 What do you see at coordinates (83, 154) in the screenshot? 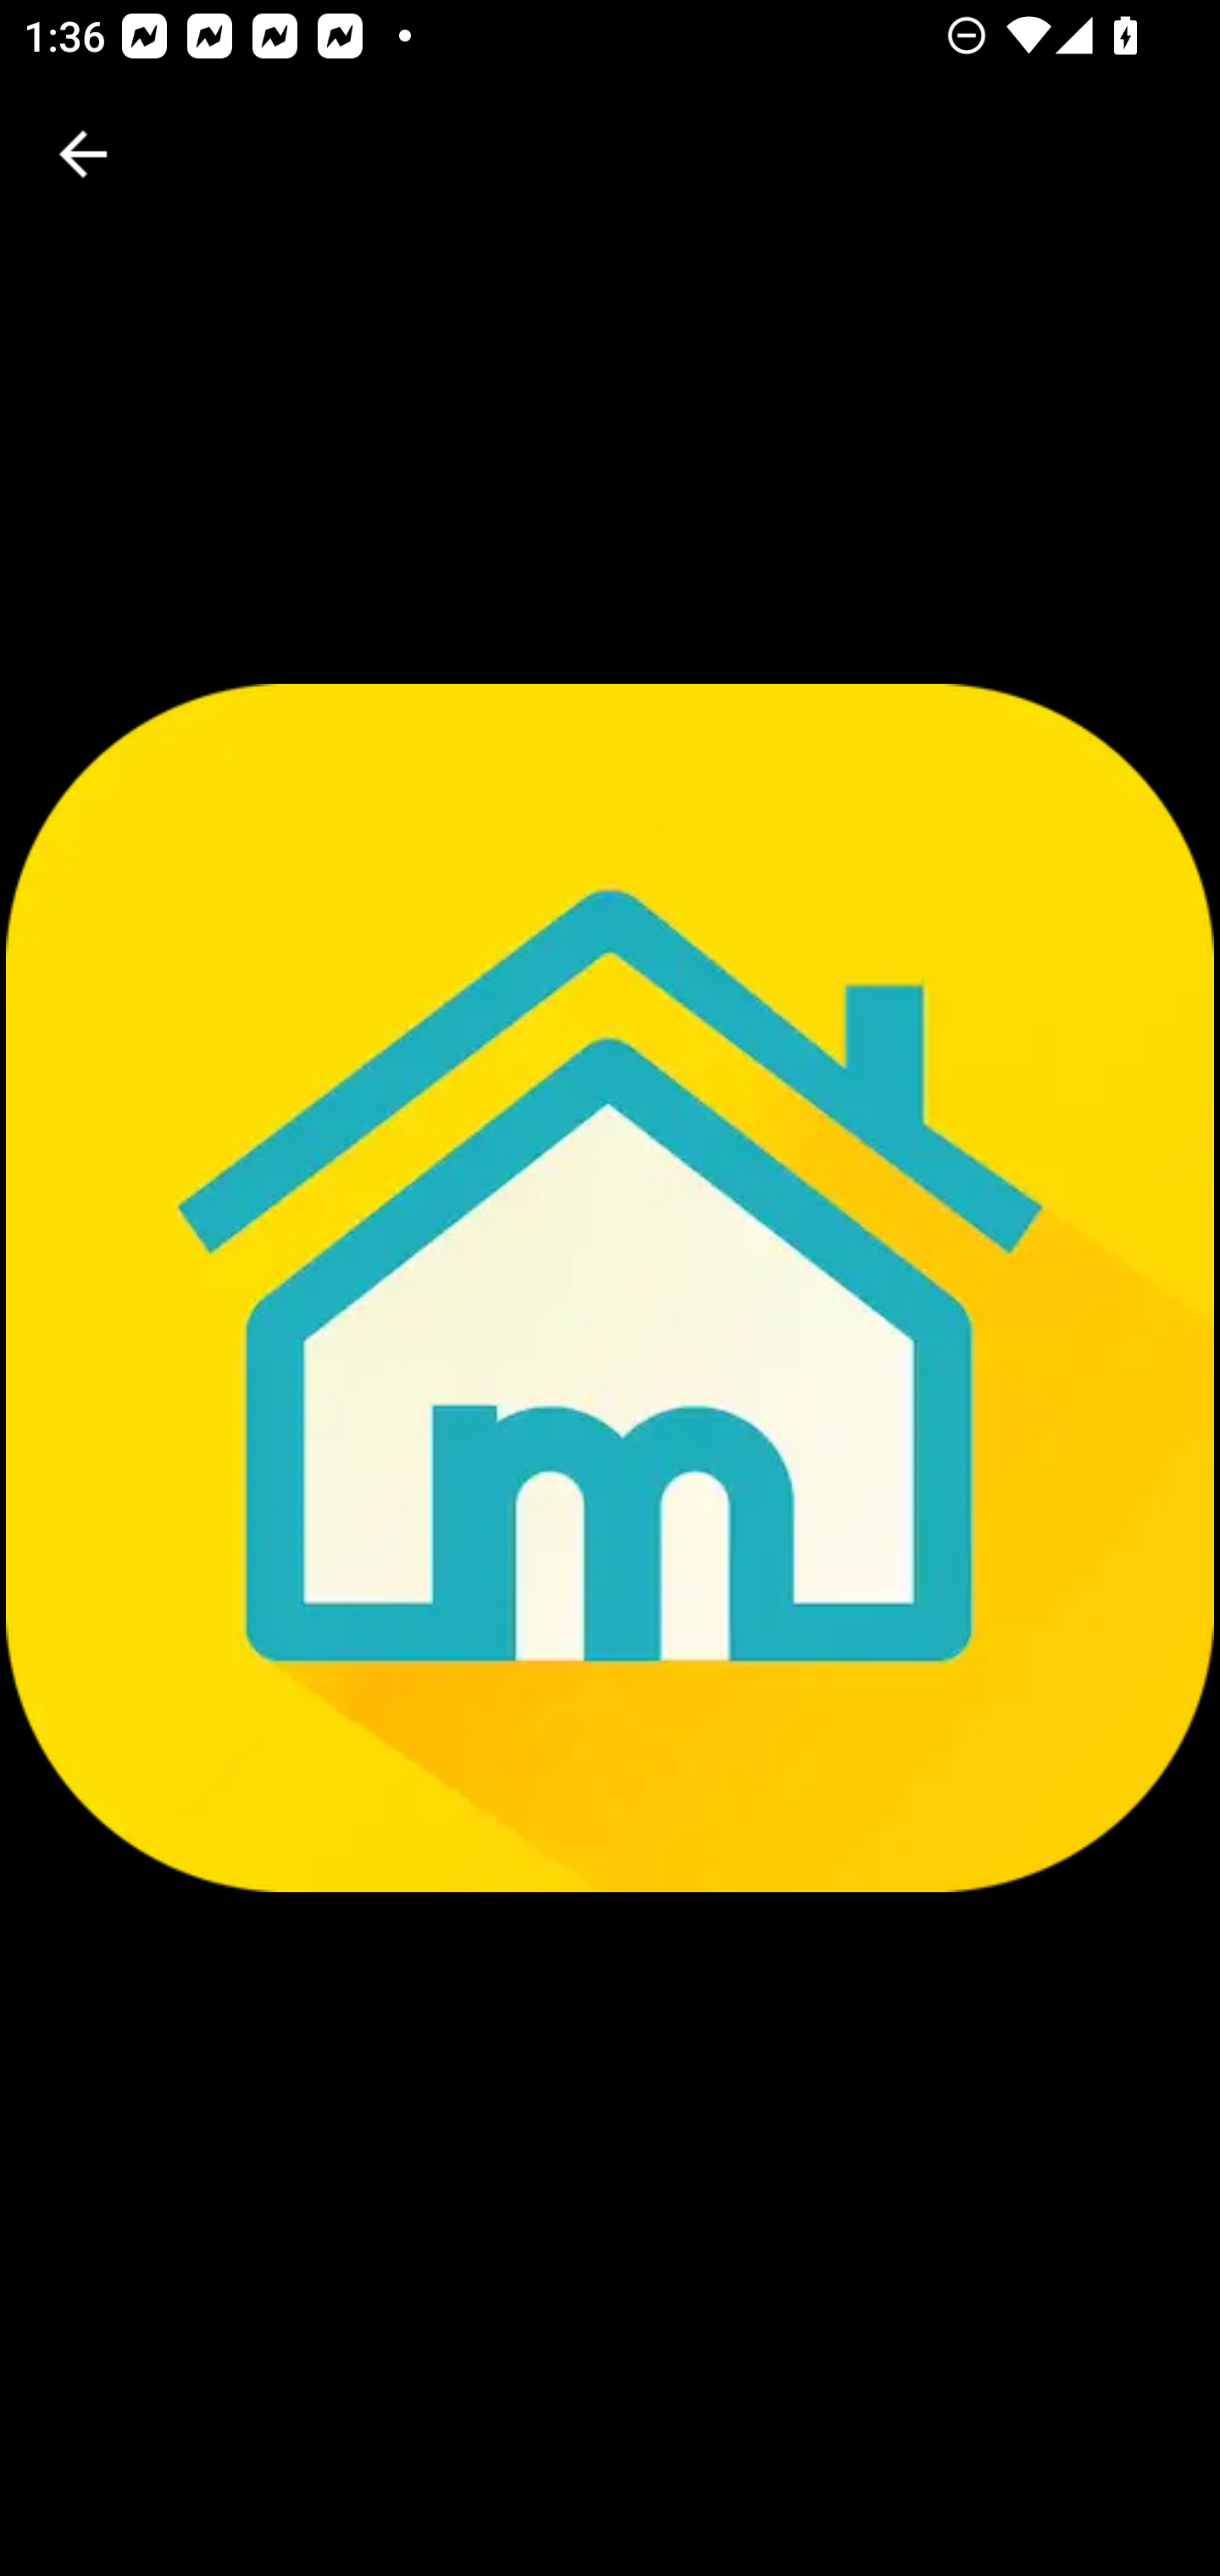
I see `Back` at bounding box center [83, 154].